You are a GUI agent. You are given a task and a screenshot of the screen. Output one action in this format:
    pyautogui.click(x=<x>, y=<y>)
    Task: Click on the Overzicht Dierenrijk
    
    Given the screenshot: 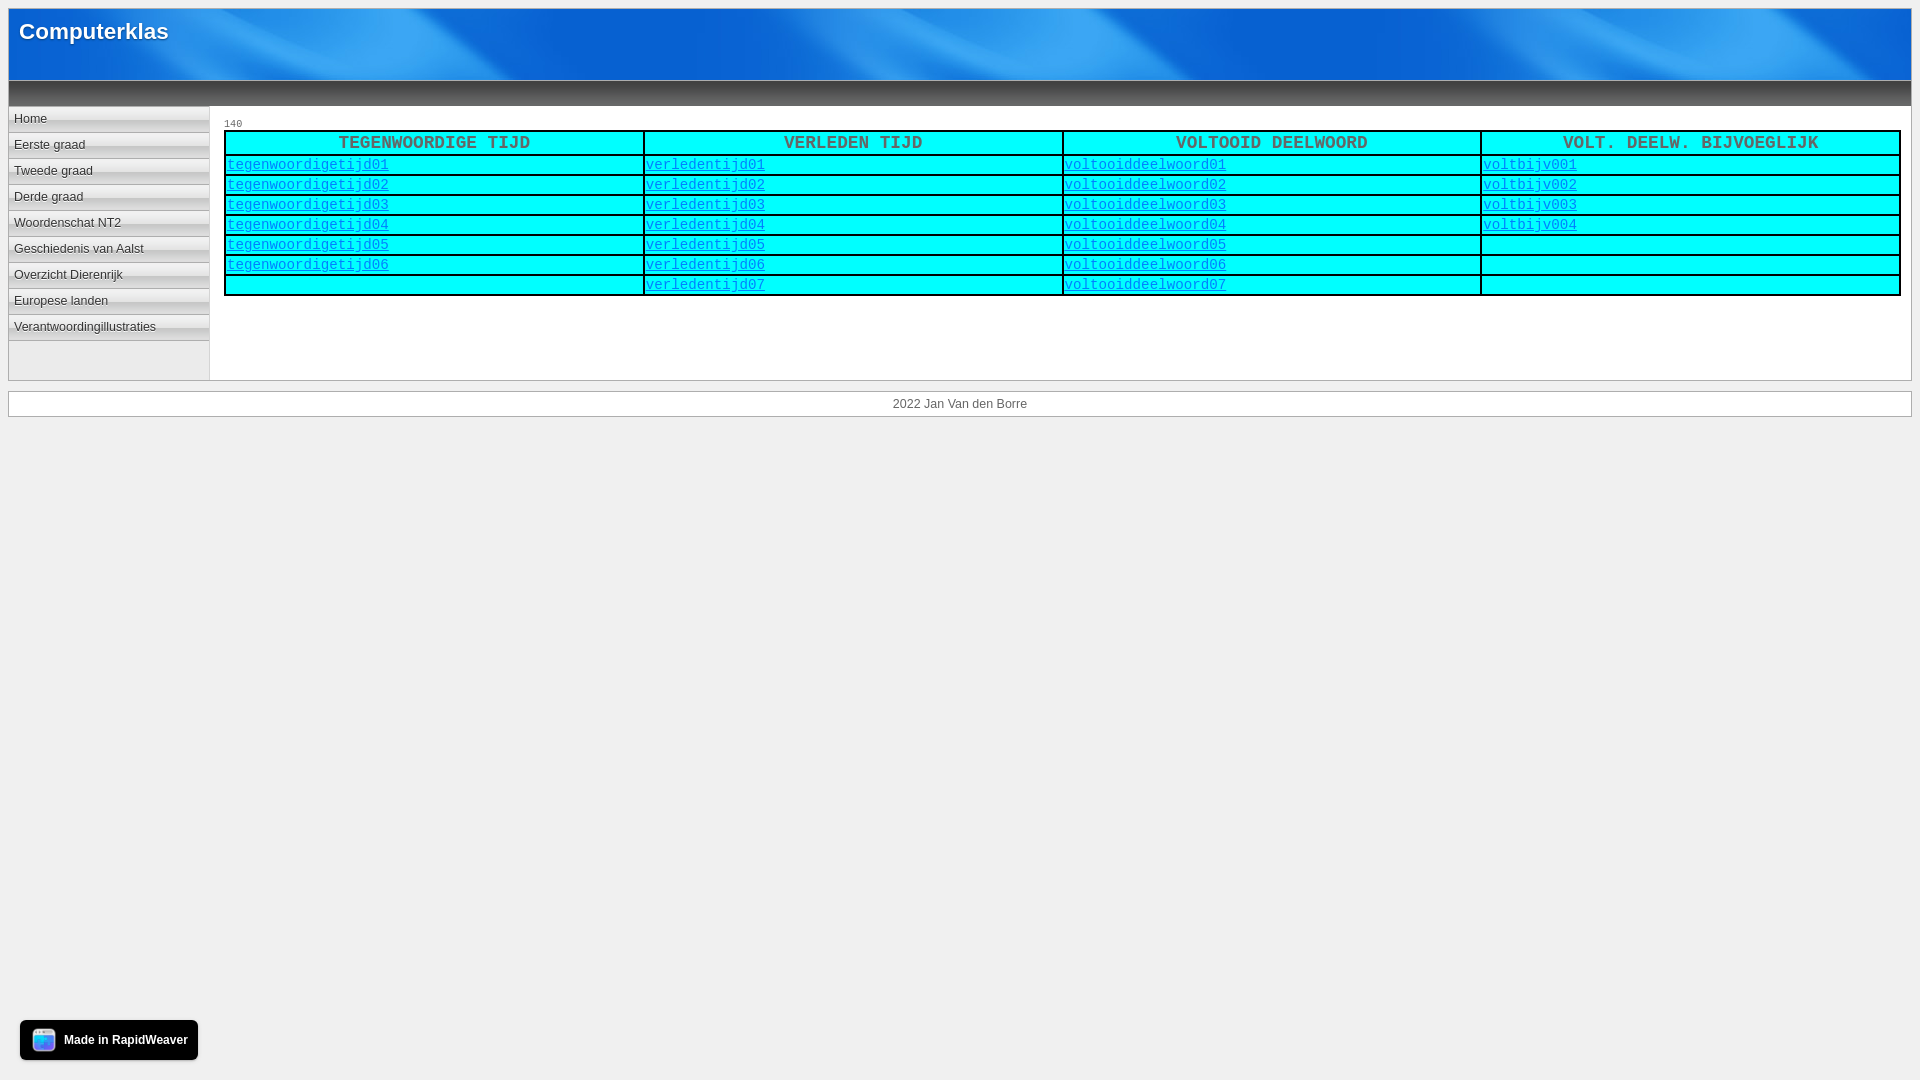 What is the action you would take?
    pyautogui.click(x=109, y=276)
    